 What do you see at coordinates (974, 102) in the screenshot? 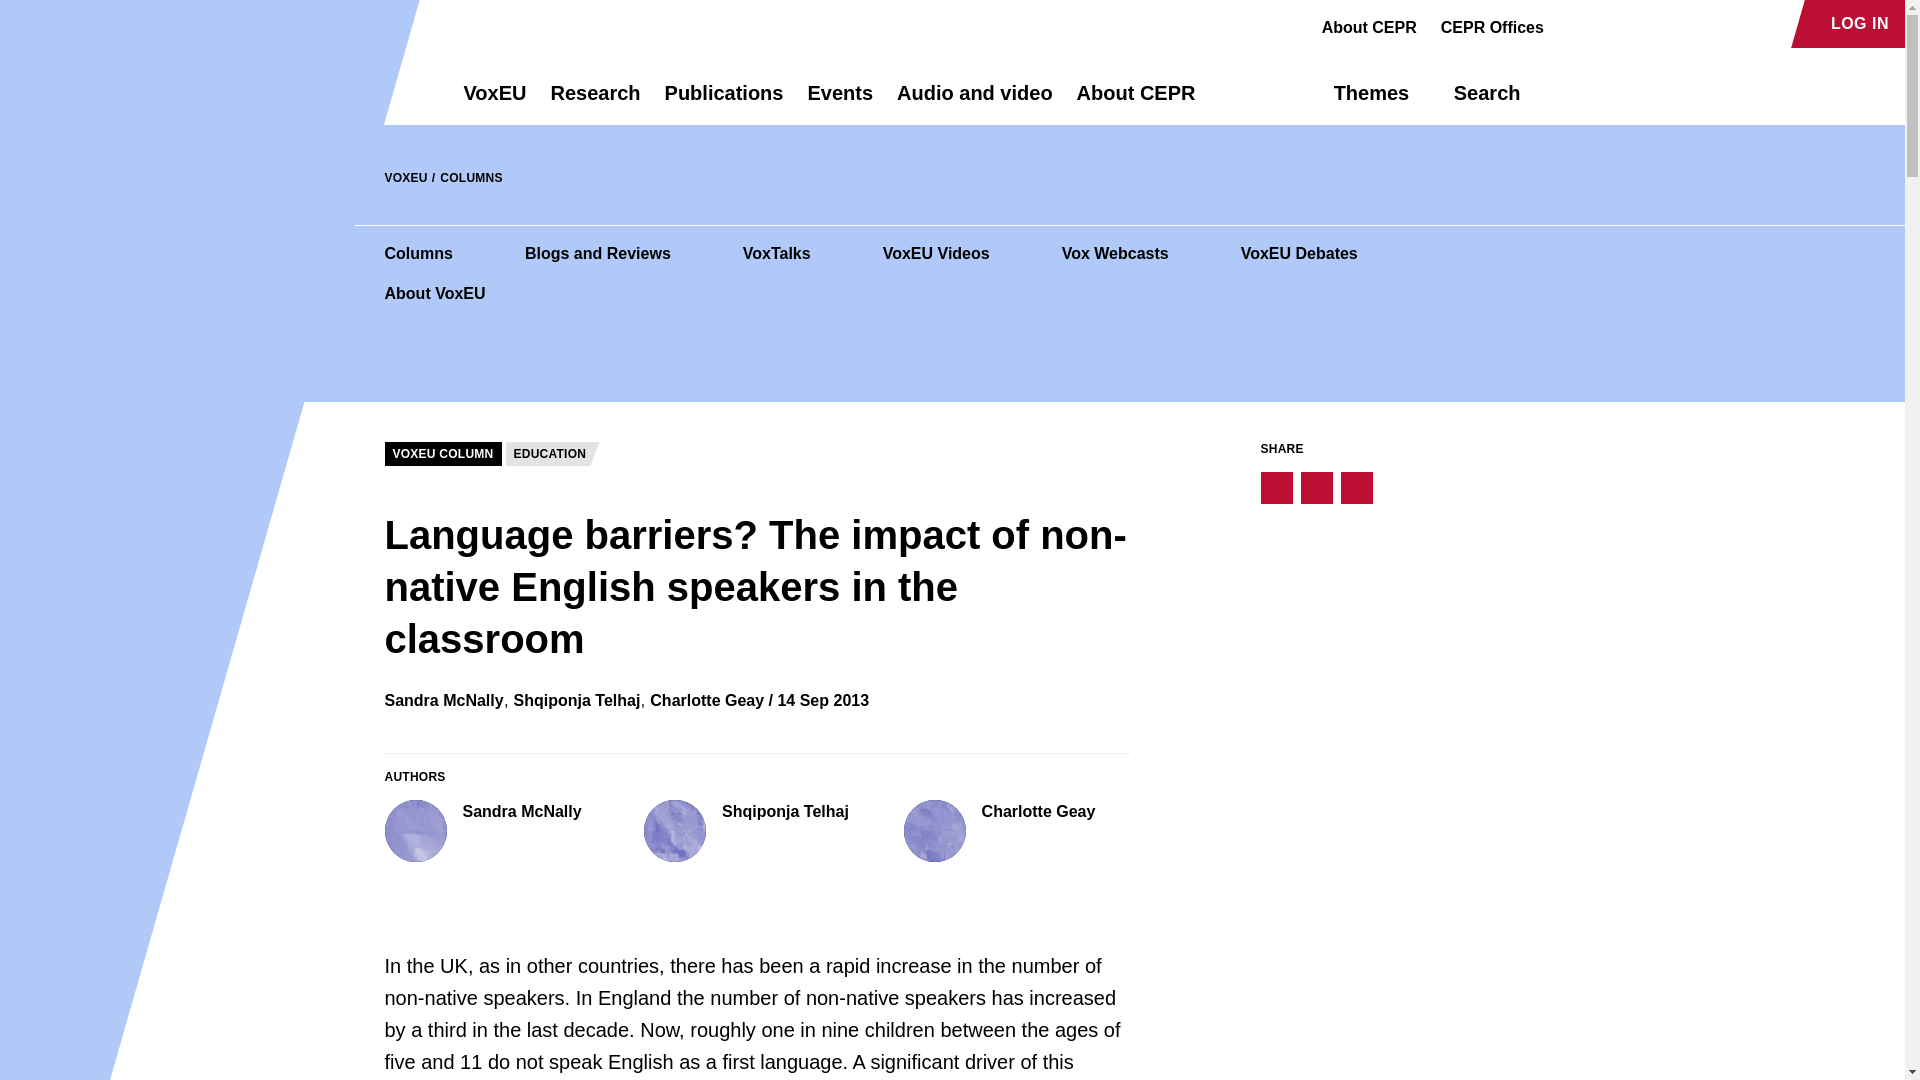
I see `Audio and video` at bounding box center [974, 102].